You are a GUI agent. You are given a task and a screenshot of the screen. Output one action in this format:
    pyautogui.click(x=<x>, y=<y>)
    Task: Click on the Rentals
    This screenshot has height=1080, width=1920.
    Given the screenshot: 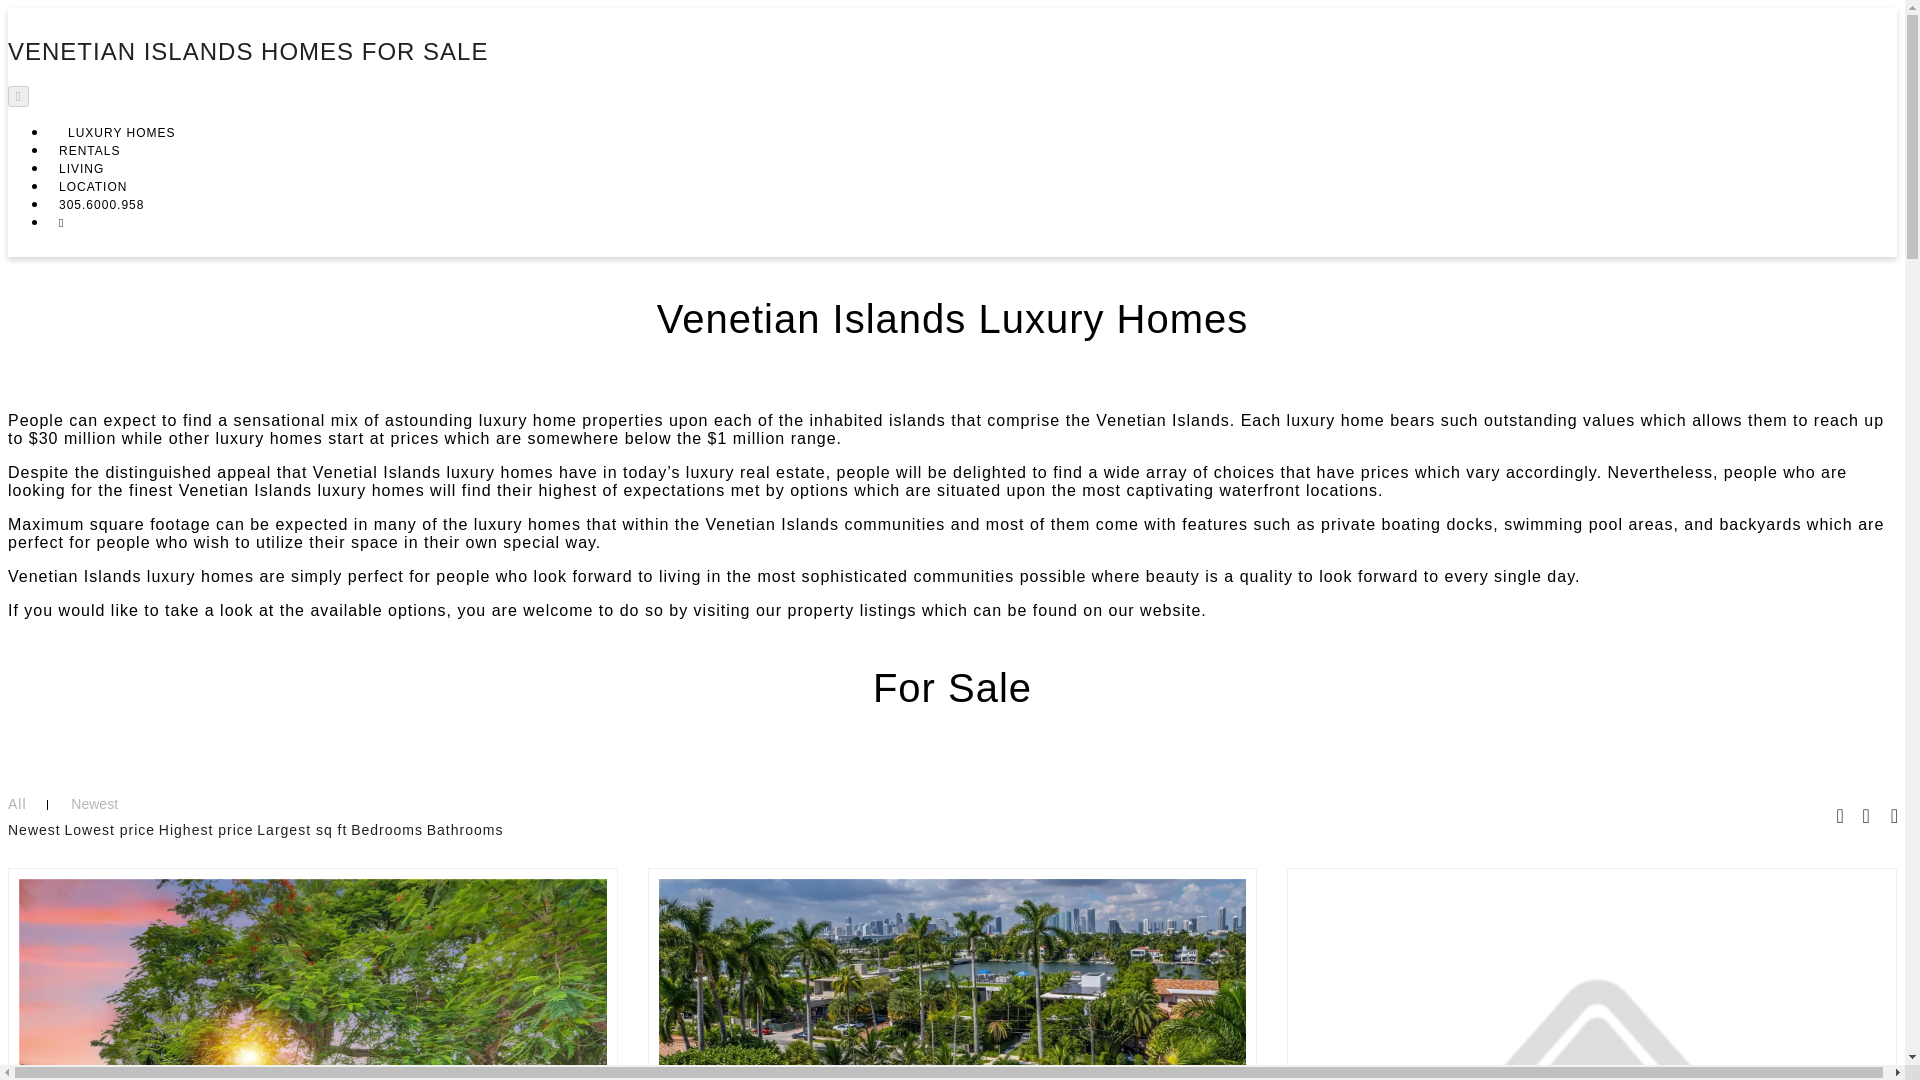 What is the action you would take?
    pyautogui.click(x=89, y=150)
    